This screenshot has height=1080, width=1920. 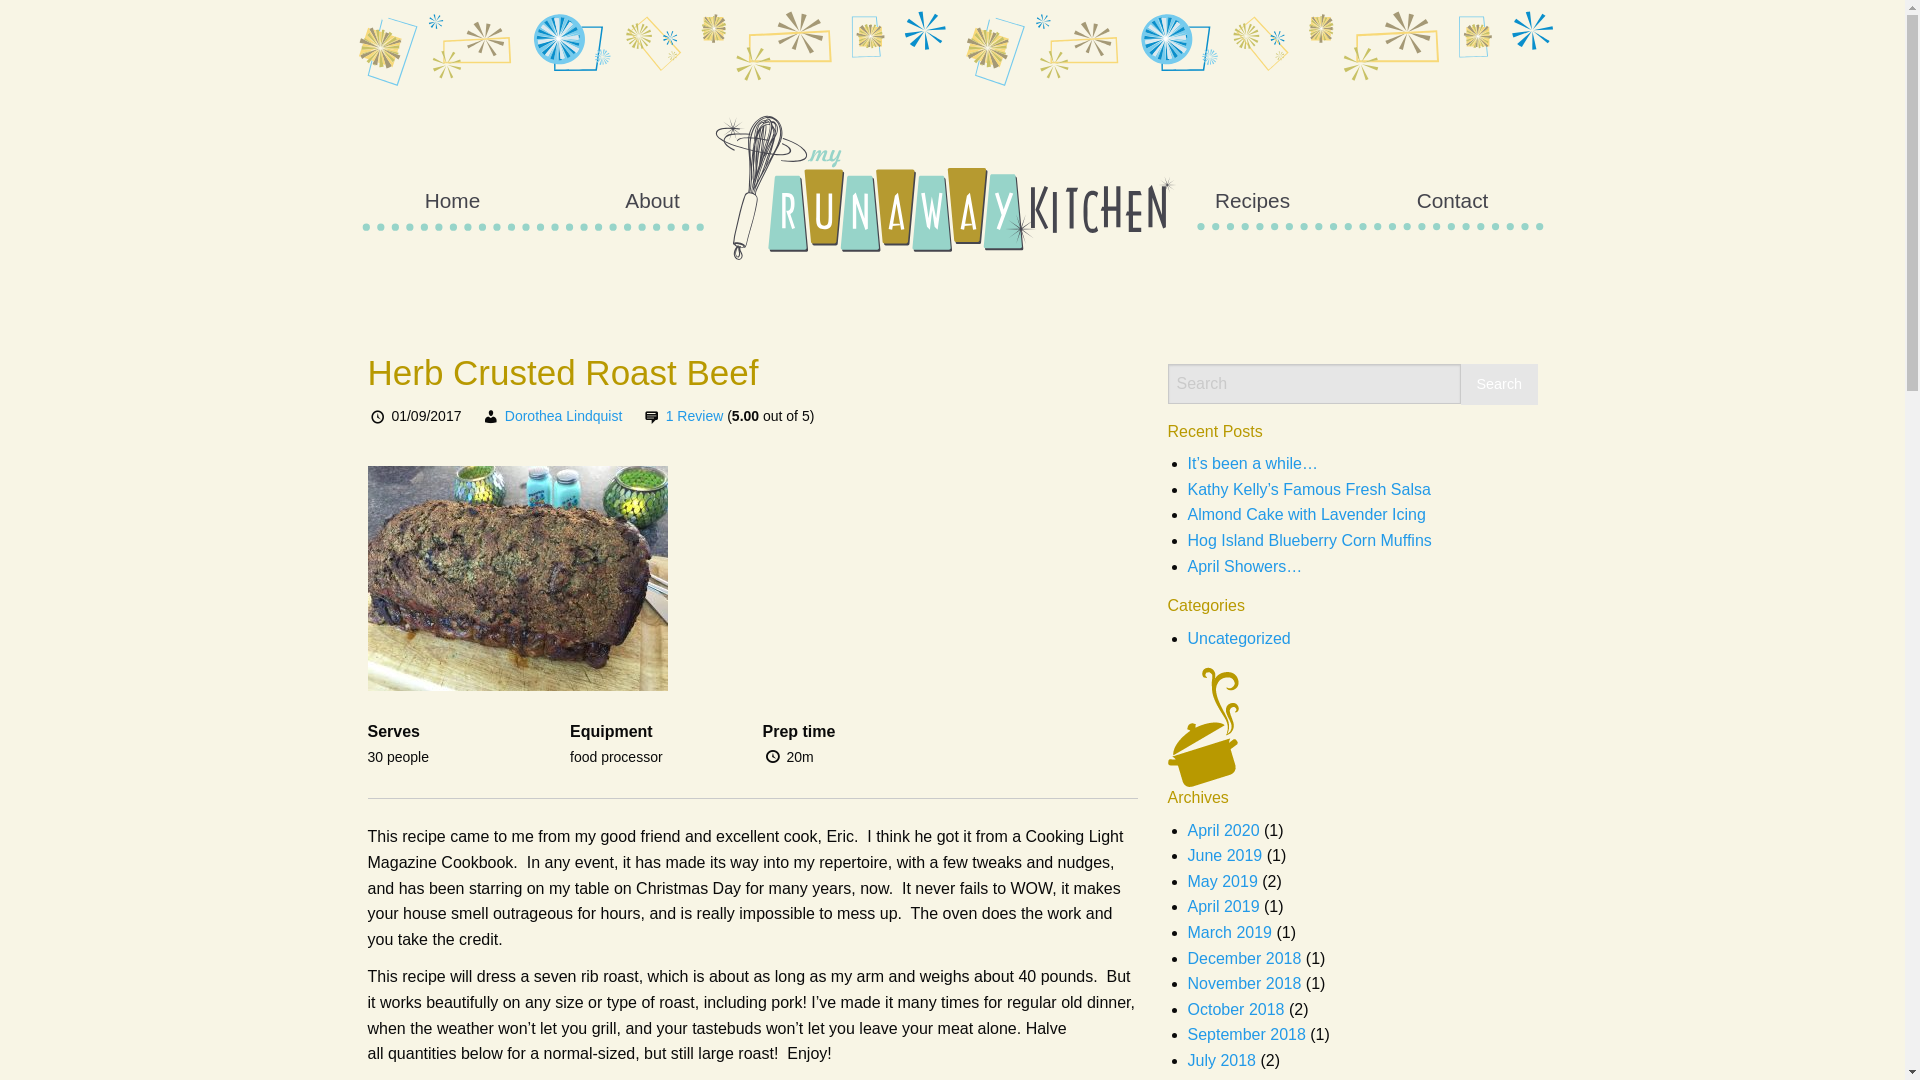 I want to click on March 2019, so click(x=1230, y=932).